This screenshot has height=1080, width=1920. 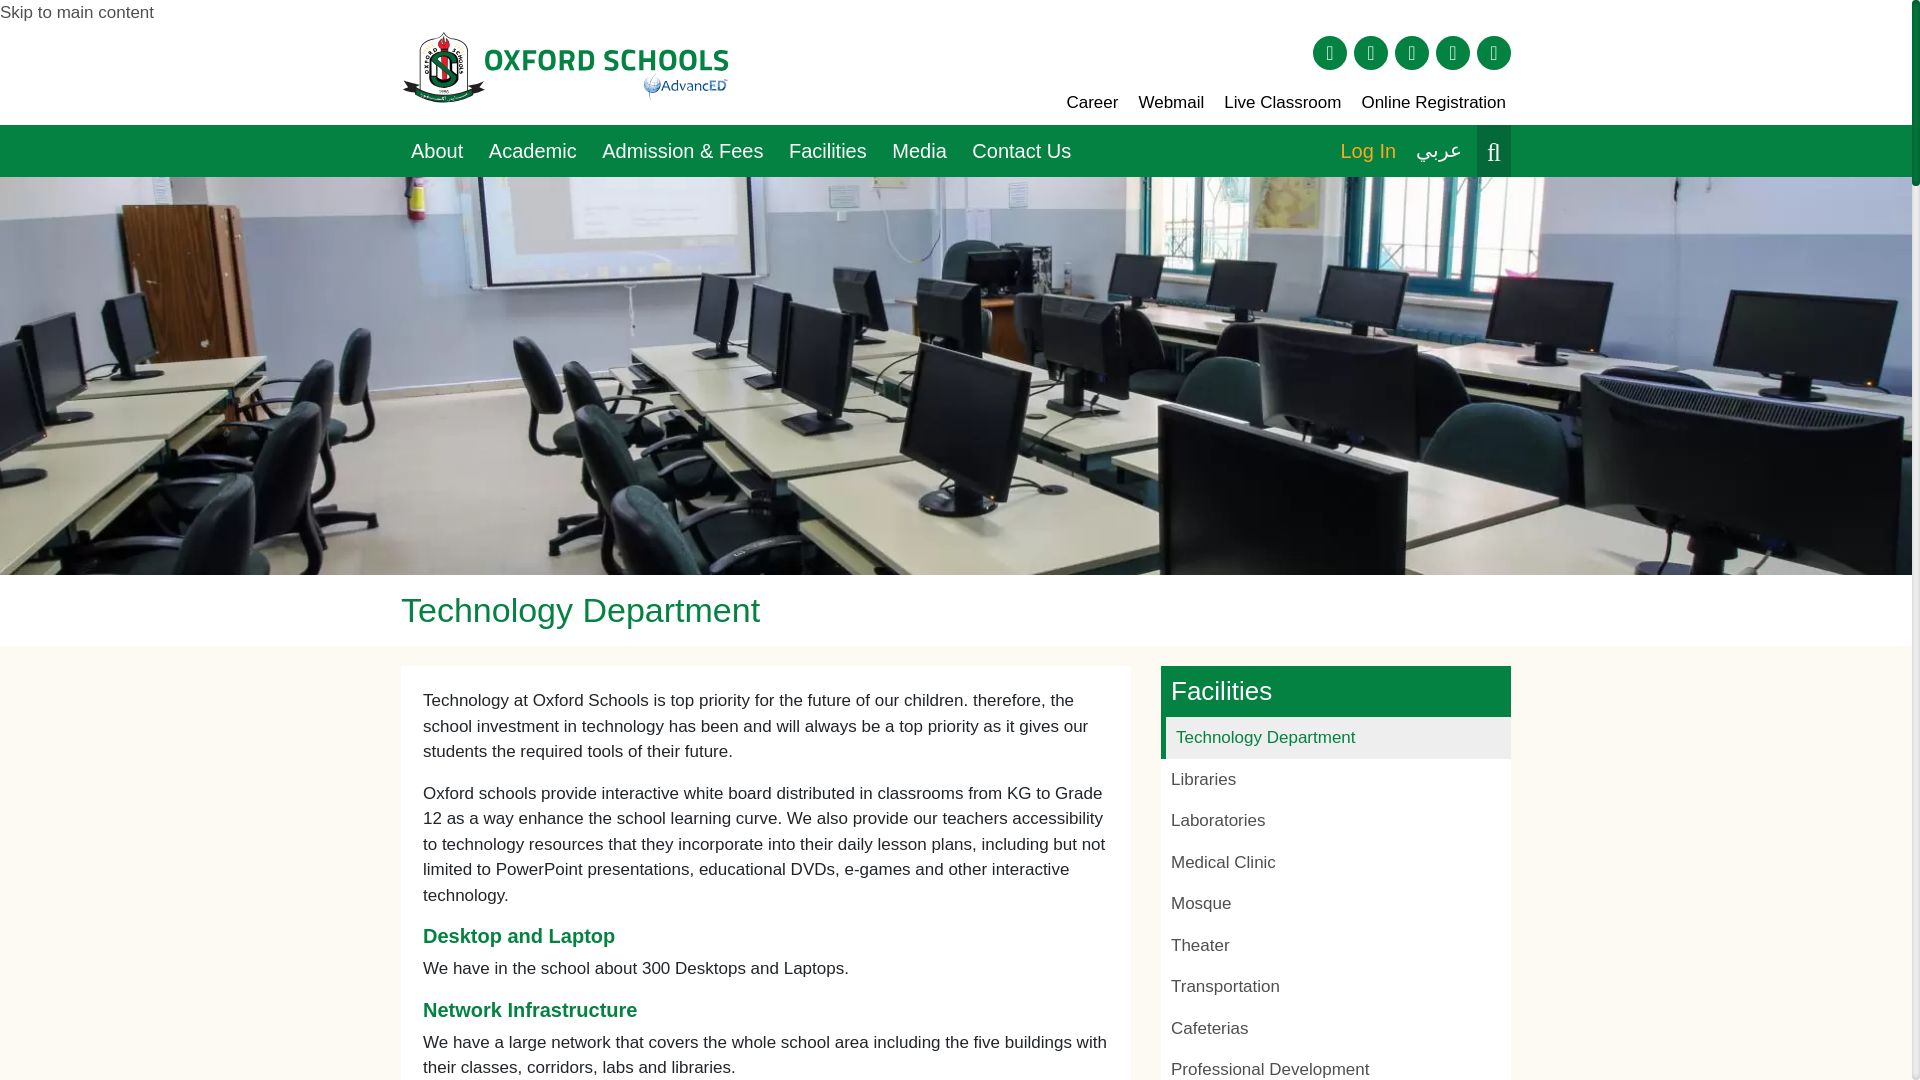 I want to click on Career, so click(x=1091, y=102).